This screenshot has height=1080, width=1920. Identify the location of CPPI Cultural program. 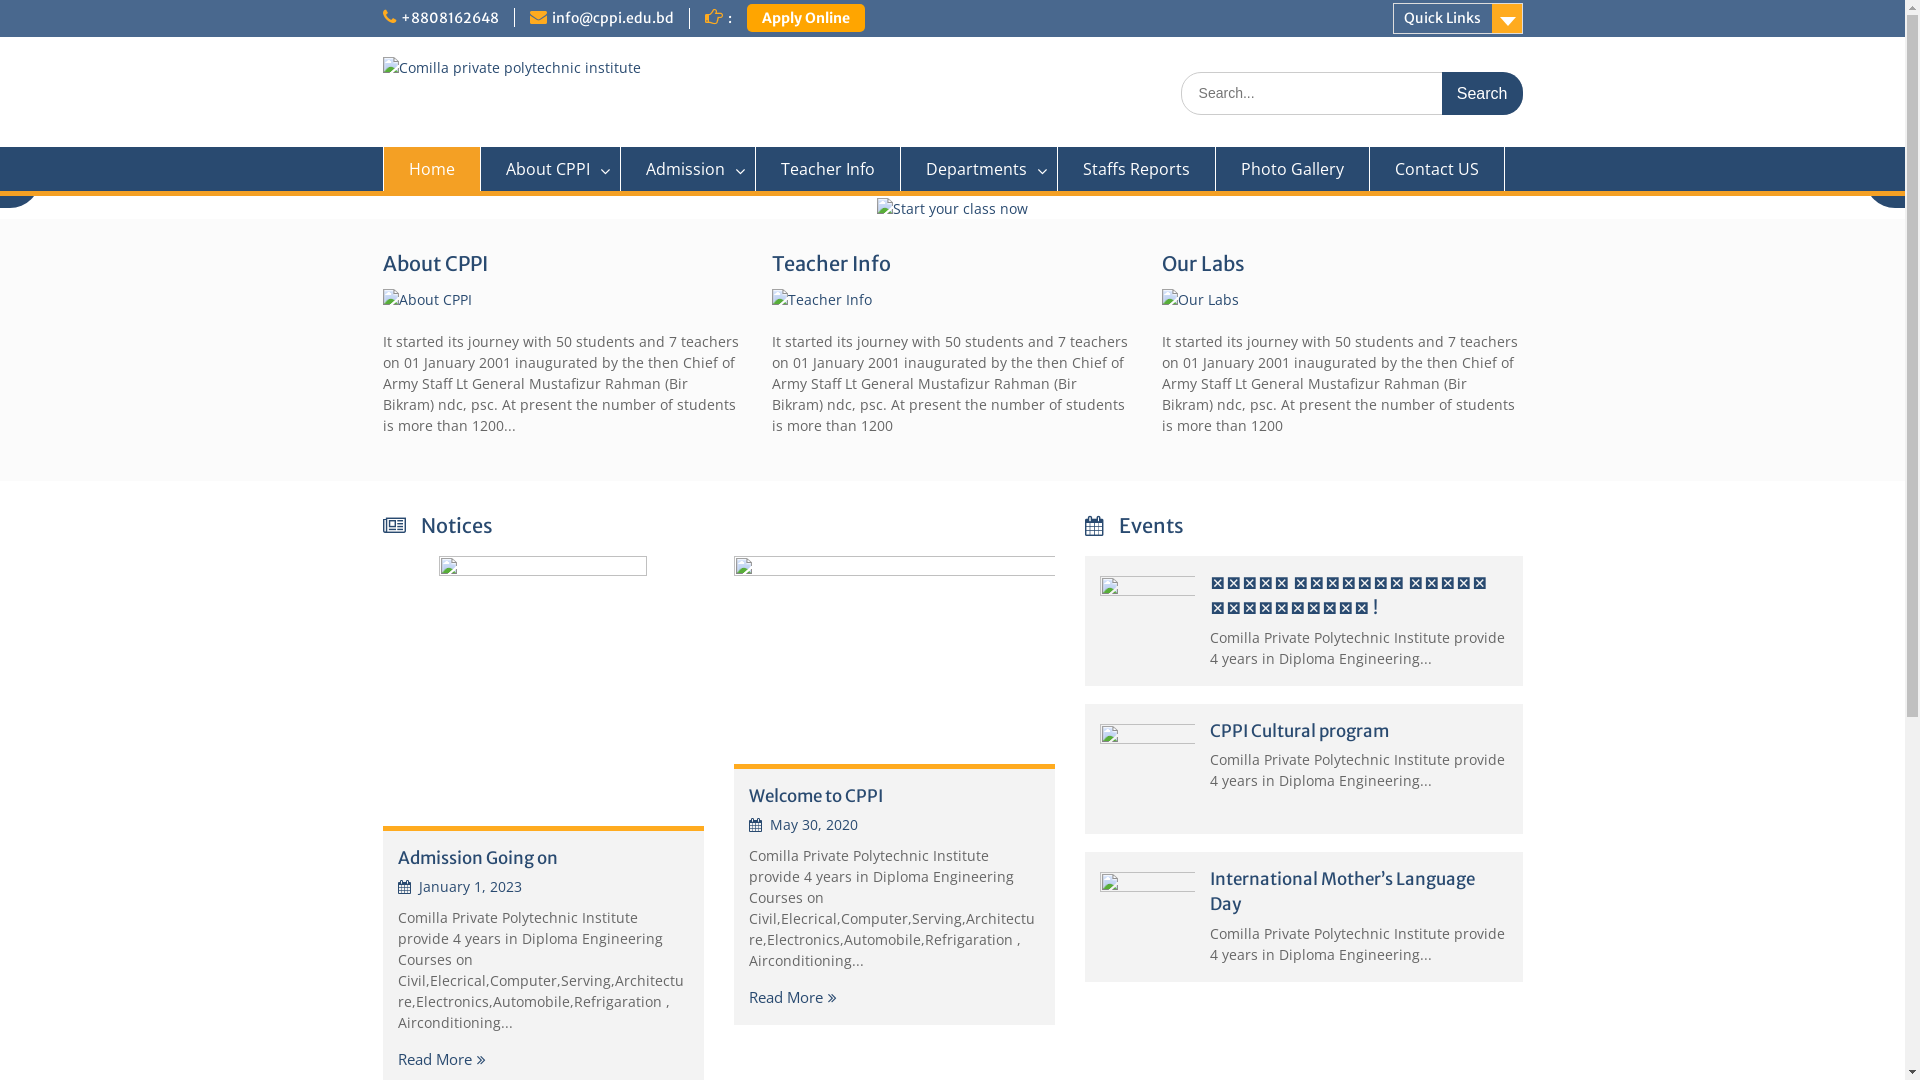
(1300, 731).